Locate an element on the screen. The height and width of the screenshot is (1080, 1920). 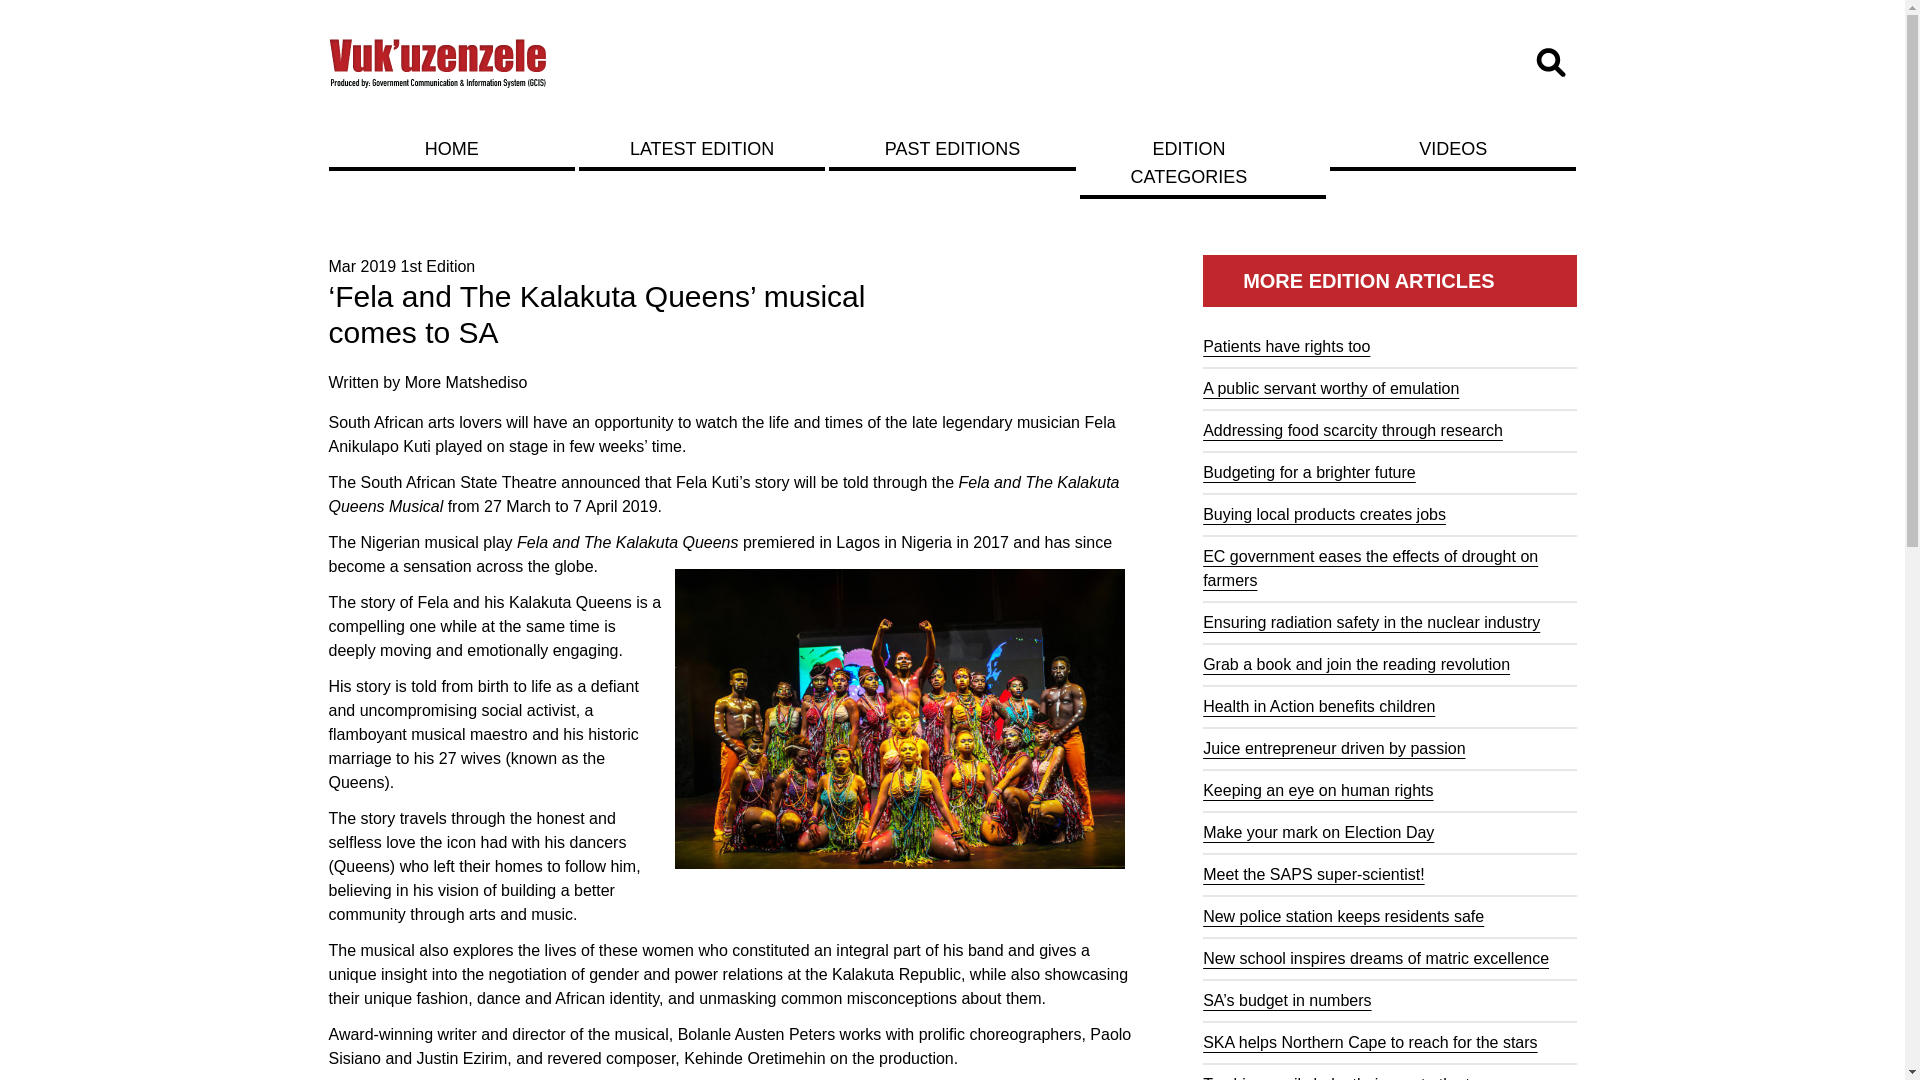
HOME is located at coordinates (451, 148).